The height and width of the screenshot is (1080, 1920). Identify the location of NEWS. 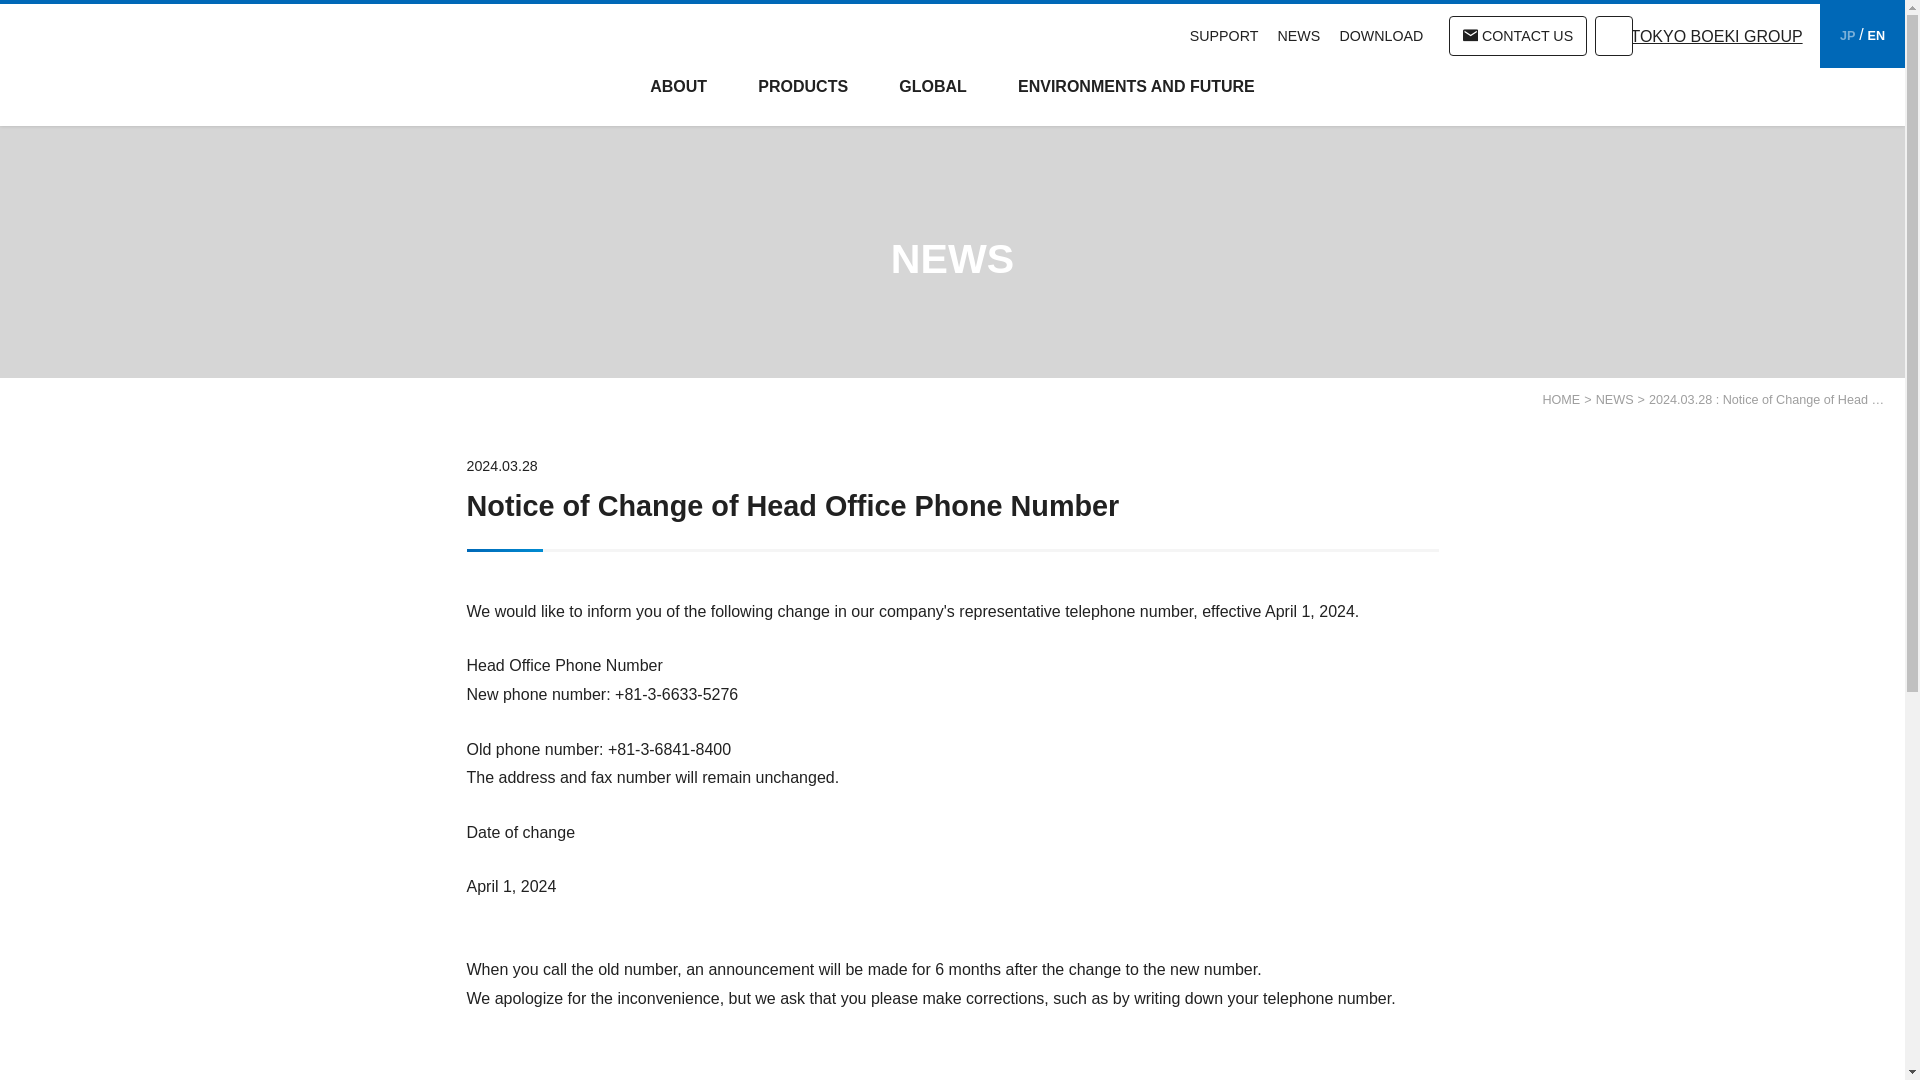
(1299, 36).